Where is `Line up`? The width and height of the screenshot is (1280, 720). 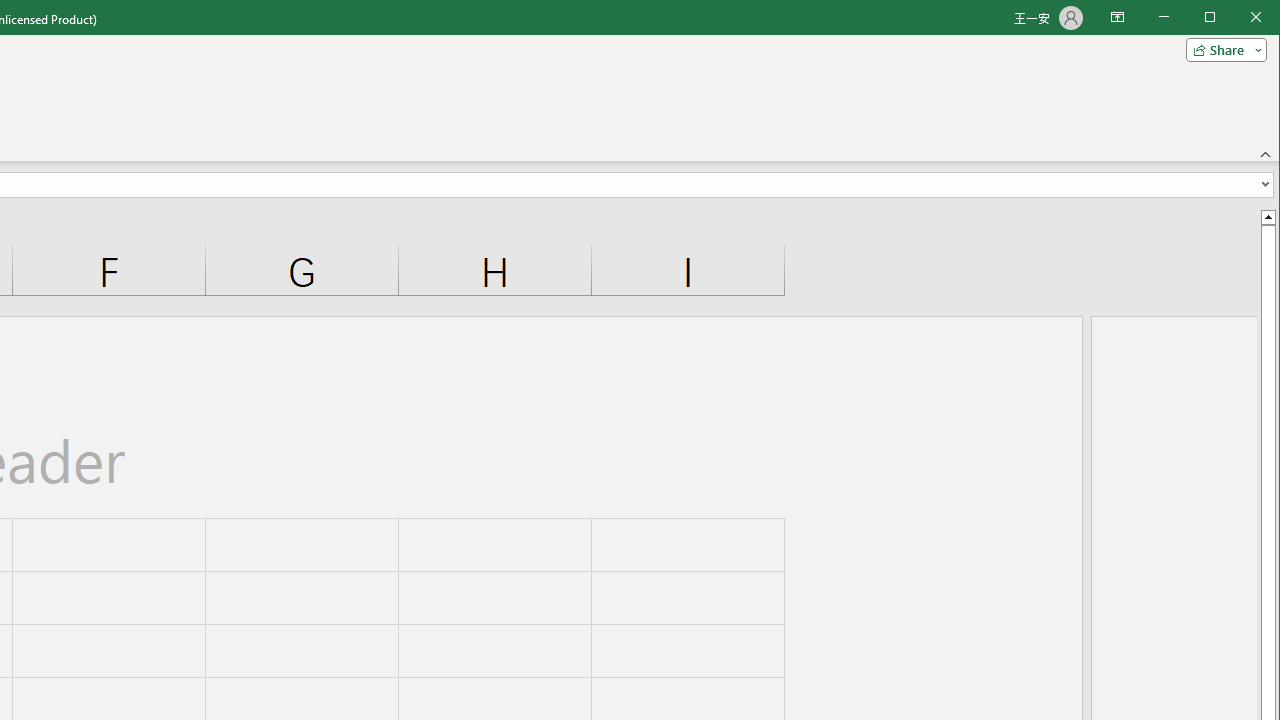 Line up is located at coordinates (1268, 216).